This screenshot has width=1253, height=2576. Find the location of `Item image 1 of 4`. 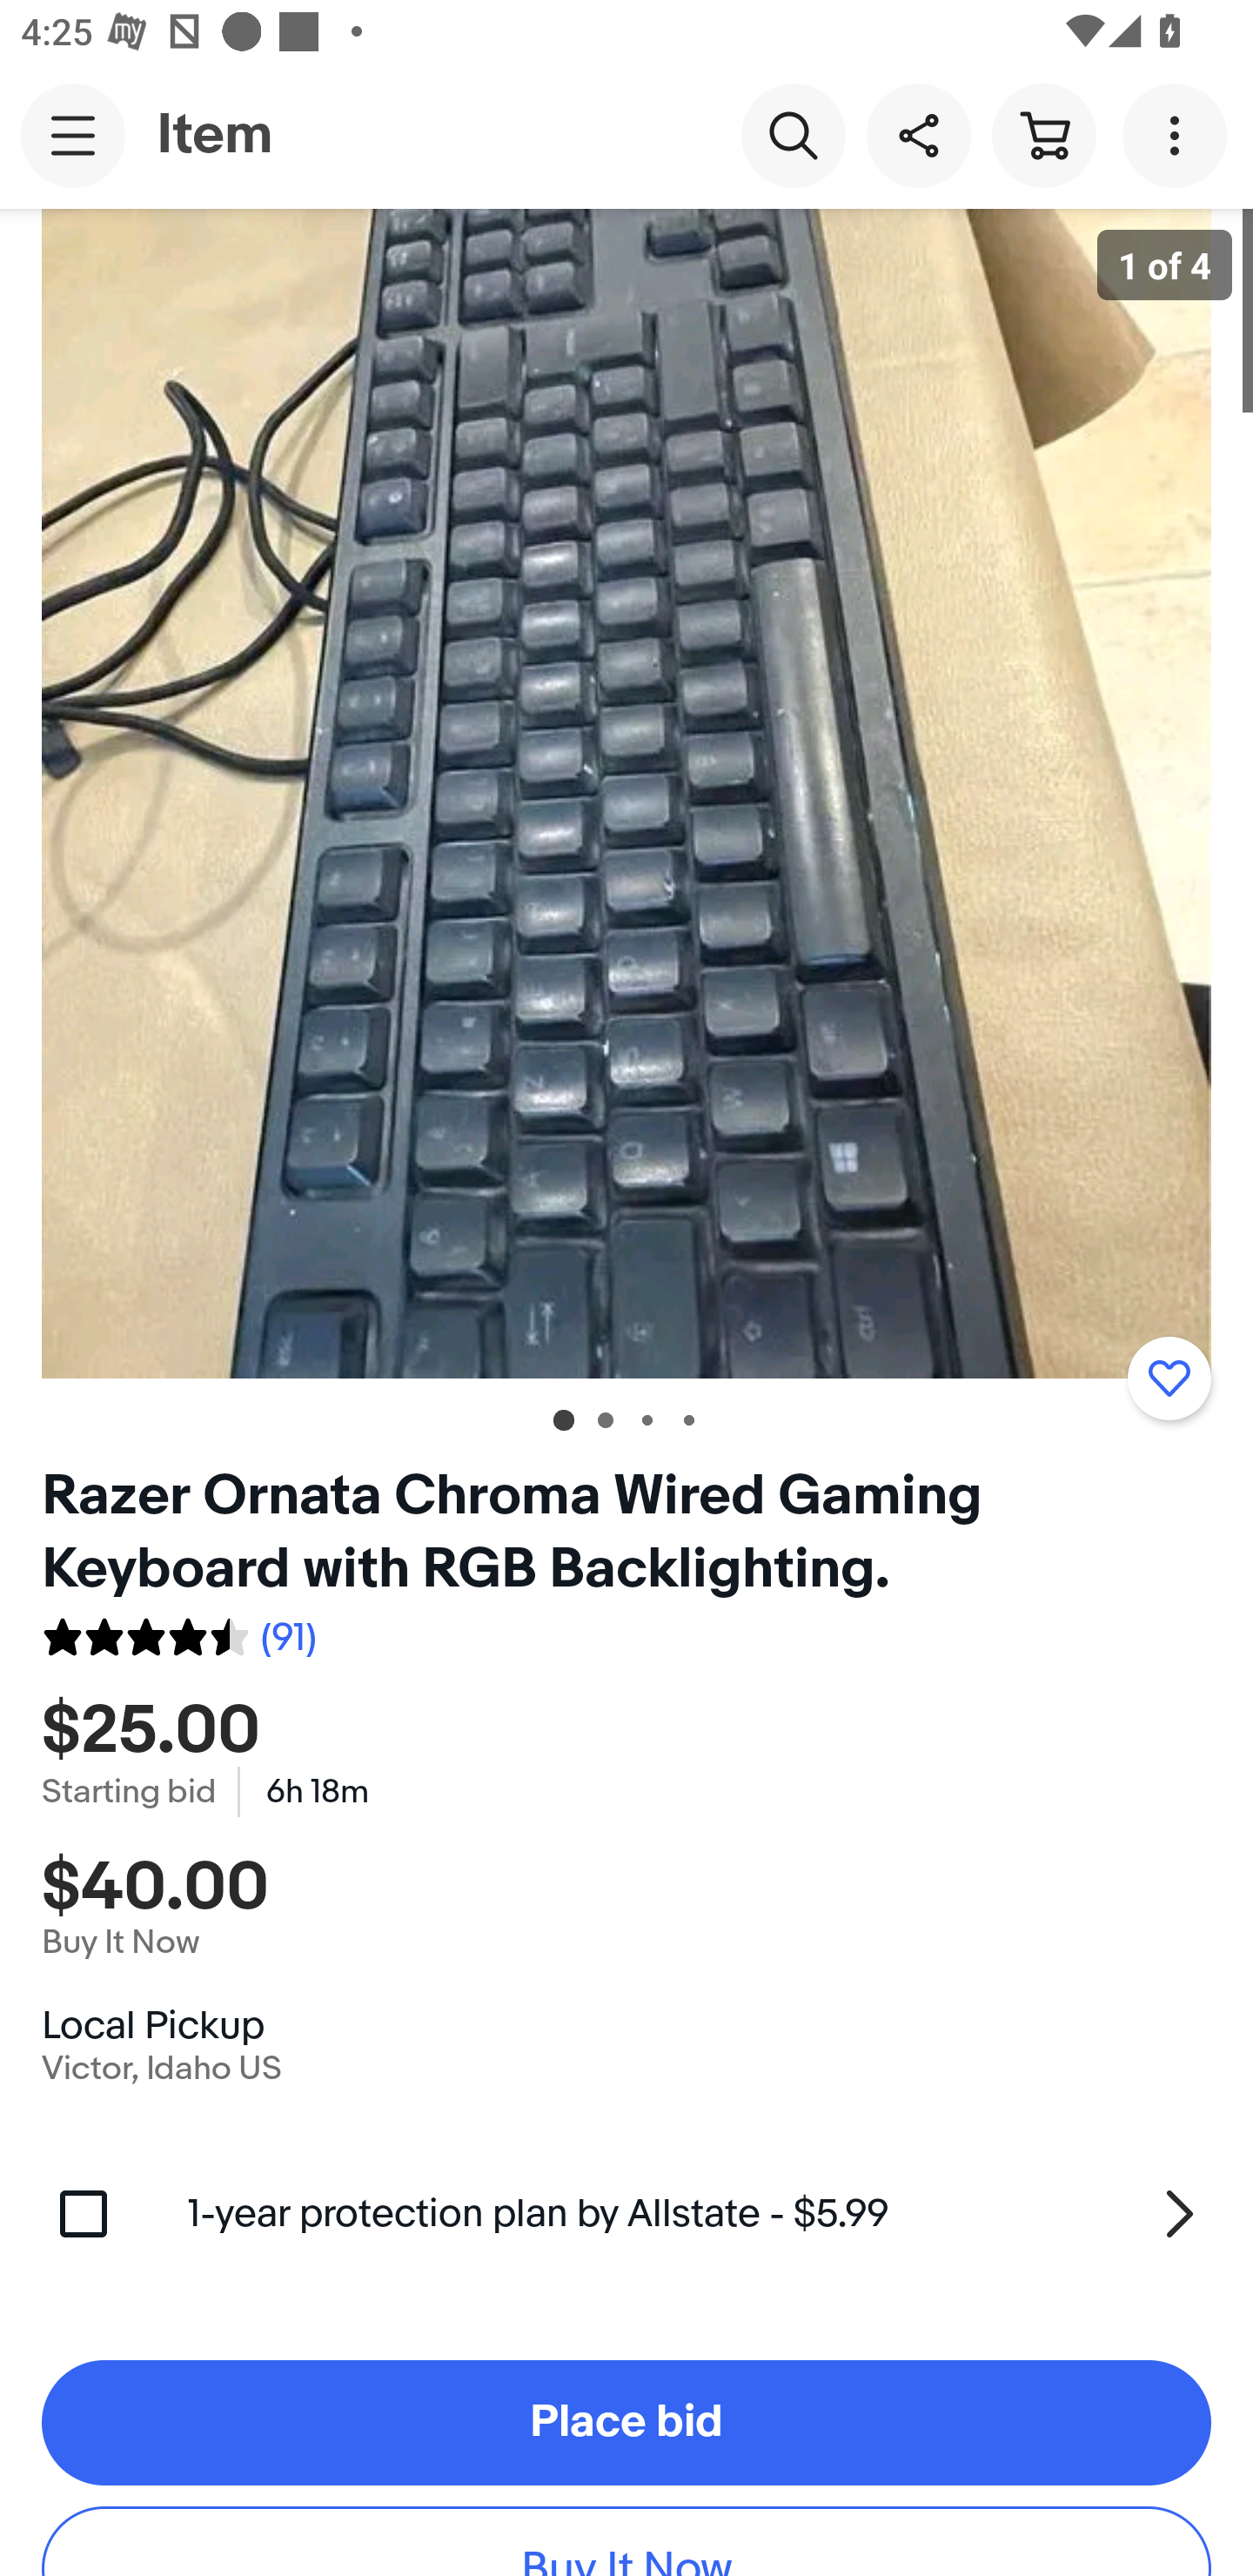

Item image 1 of 4 is located at coordinates (626, 793).